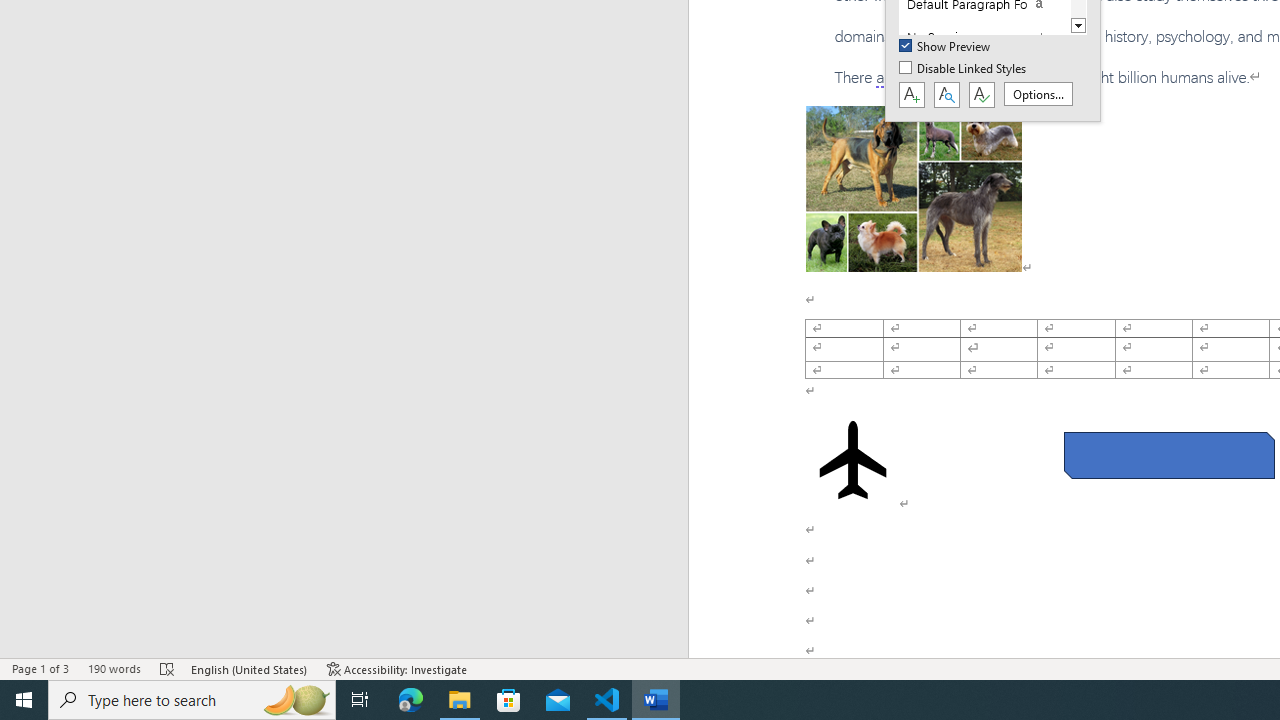  I want to click on Disable Linked Styles, so click(964, 69).